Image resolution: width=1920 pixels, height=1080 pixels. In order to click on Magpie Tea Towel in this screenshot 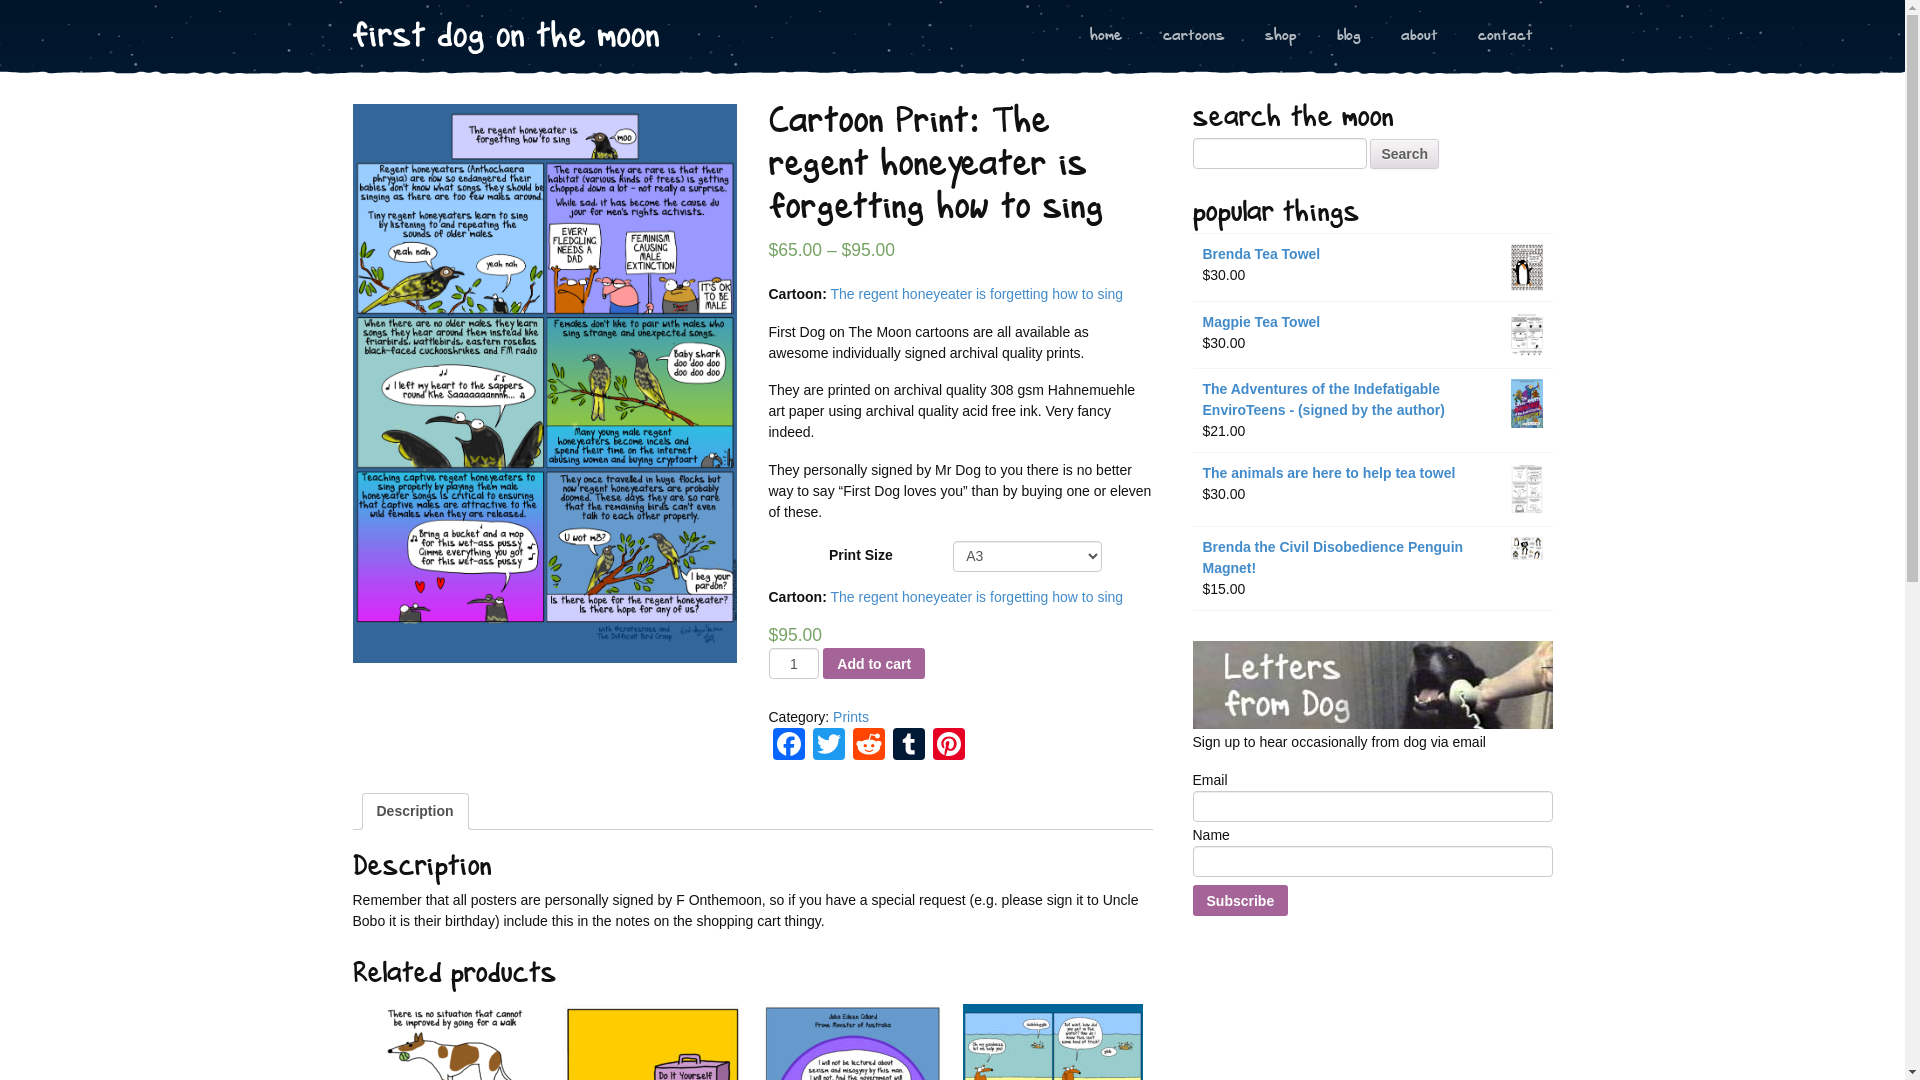, I will do `click(1372, 322)`.